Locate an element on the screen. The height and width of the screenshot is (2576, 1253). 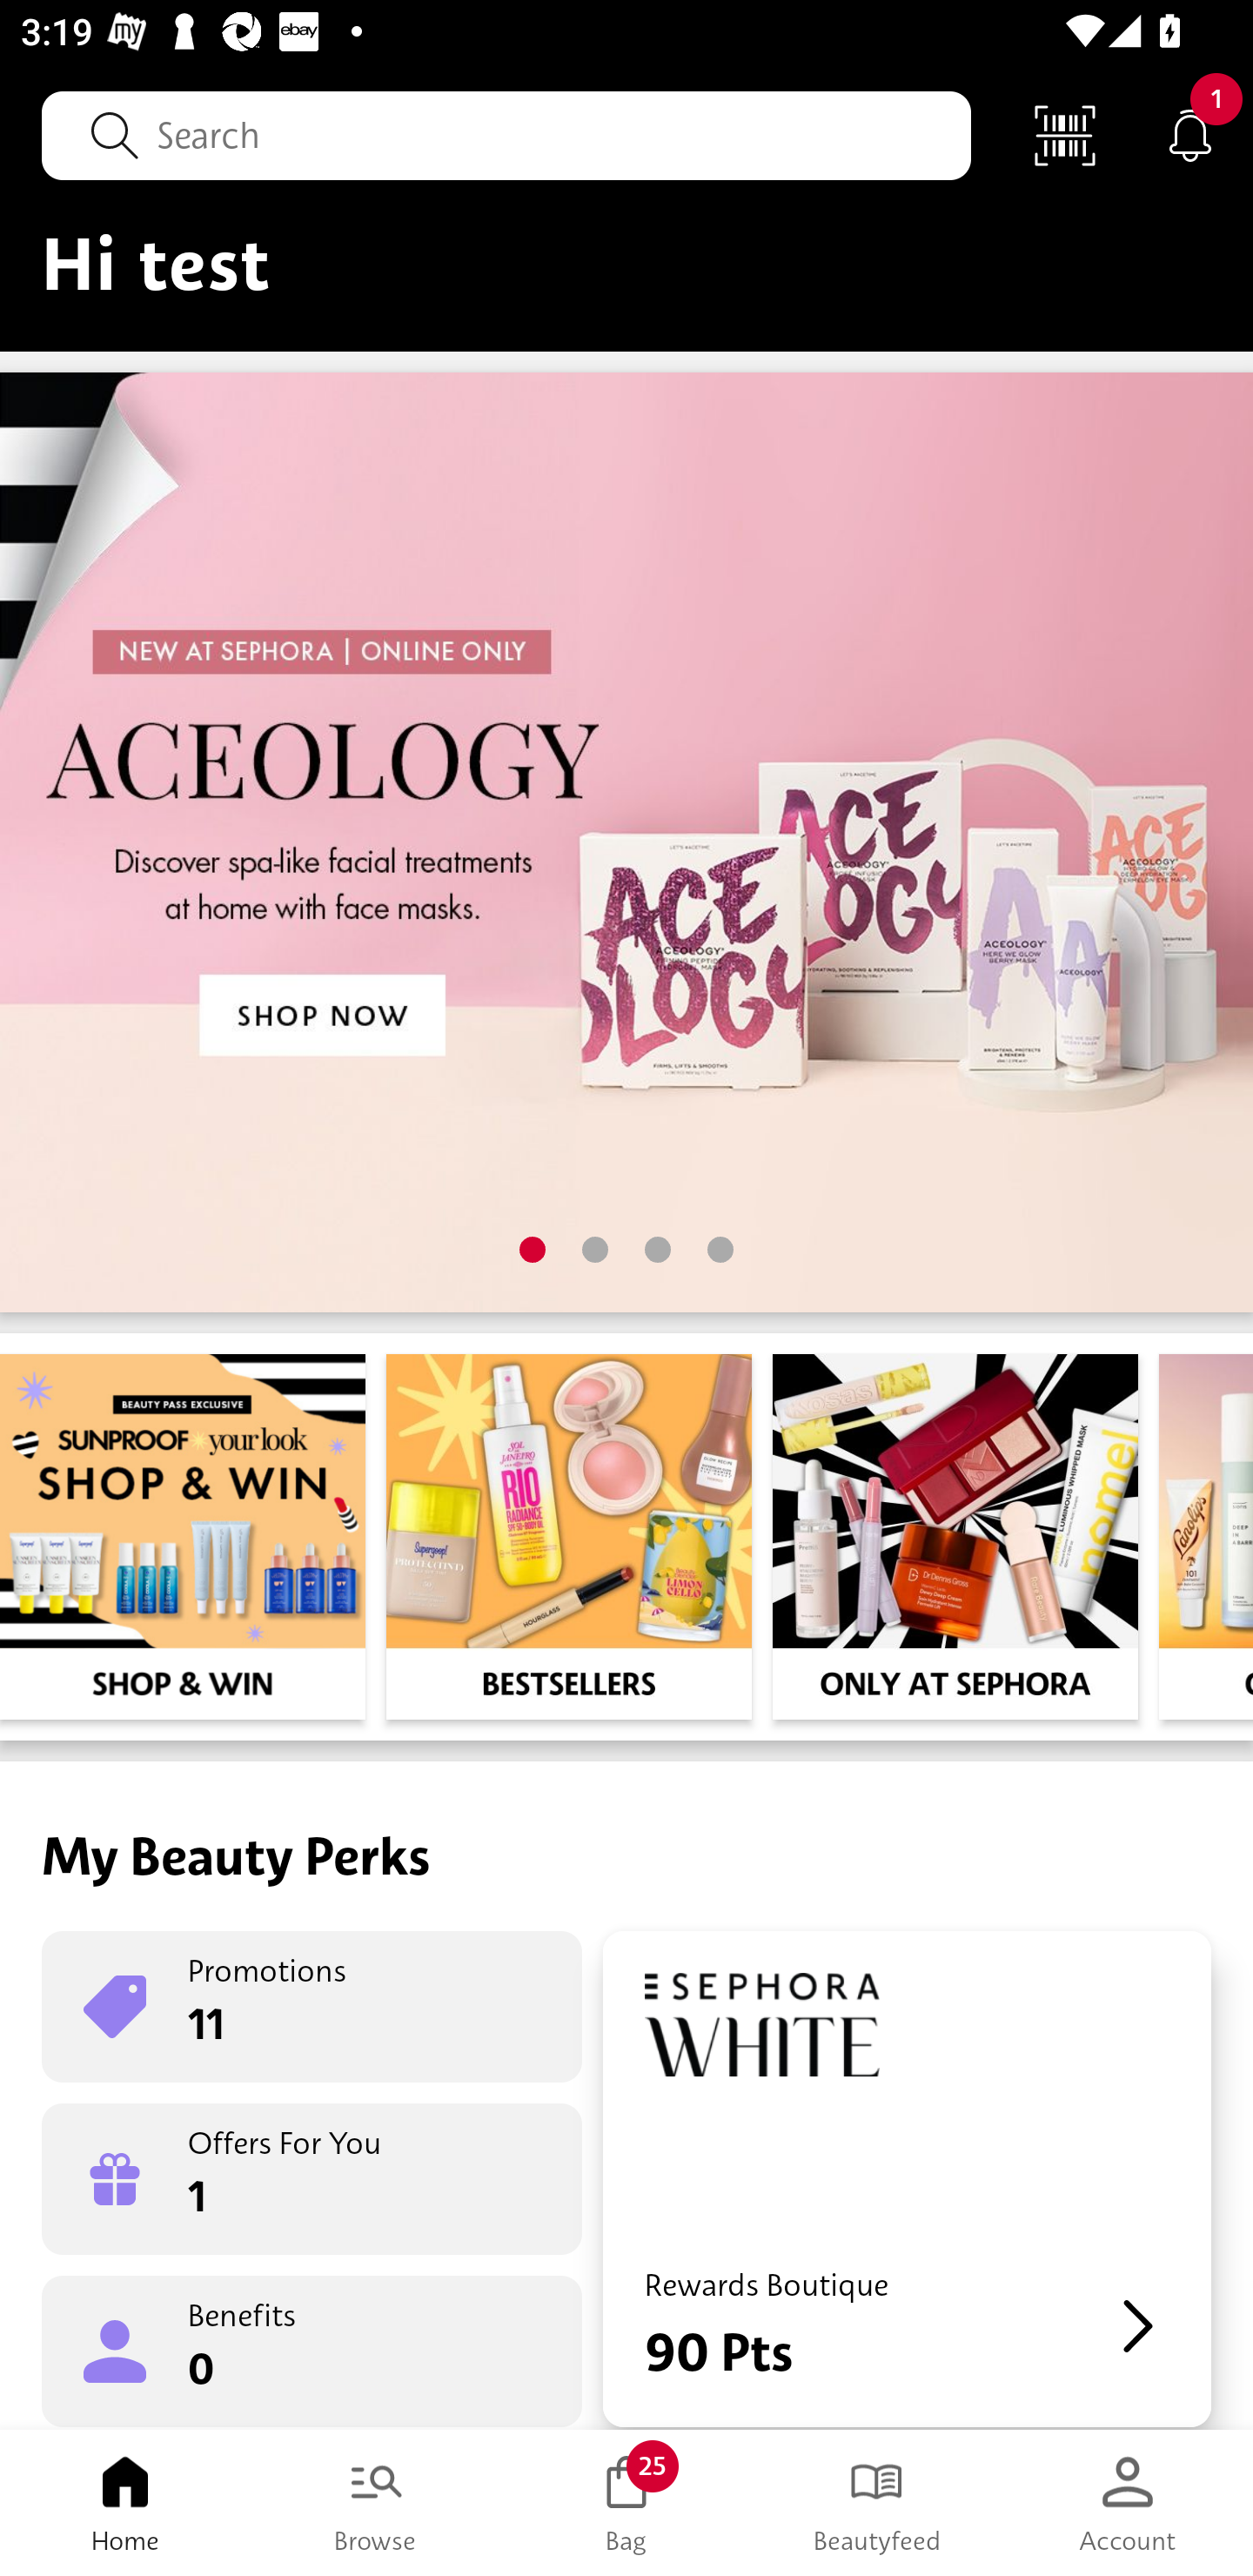
Promotions 11 is located at coordinates (312, 2007).